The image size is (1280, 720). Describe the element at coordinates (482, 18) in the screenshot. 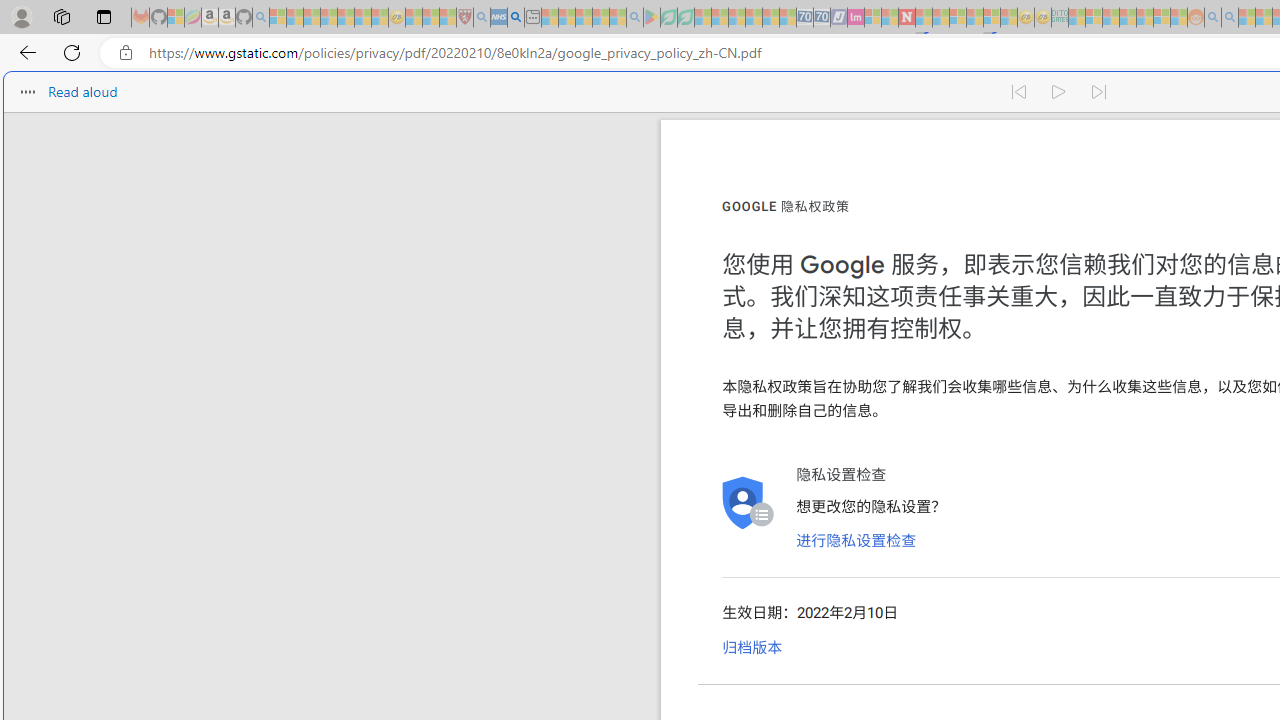

I see `list of asthma inhalers uk - Search - Sleeping` at that location.